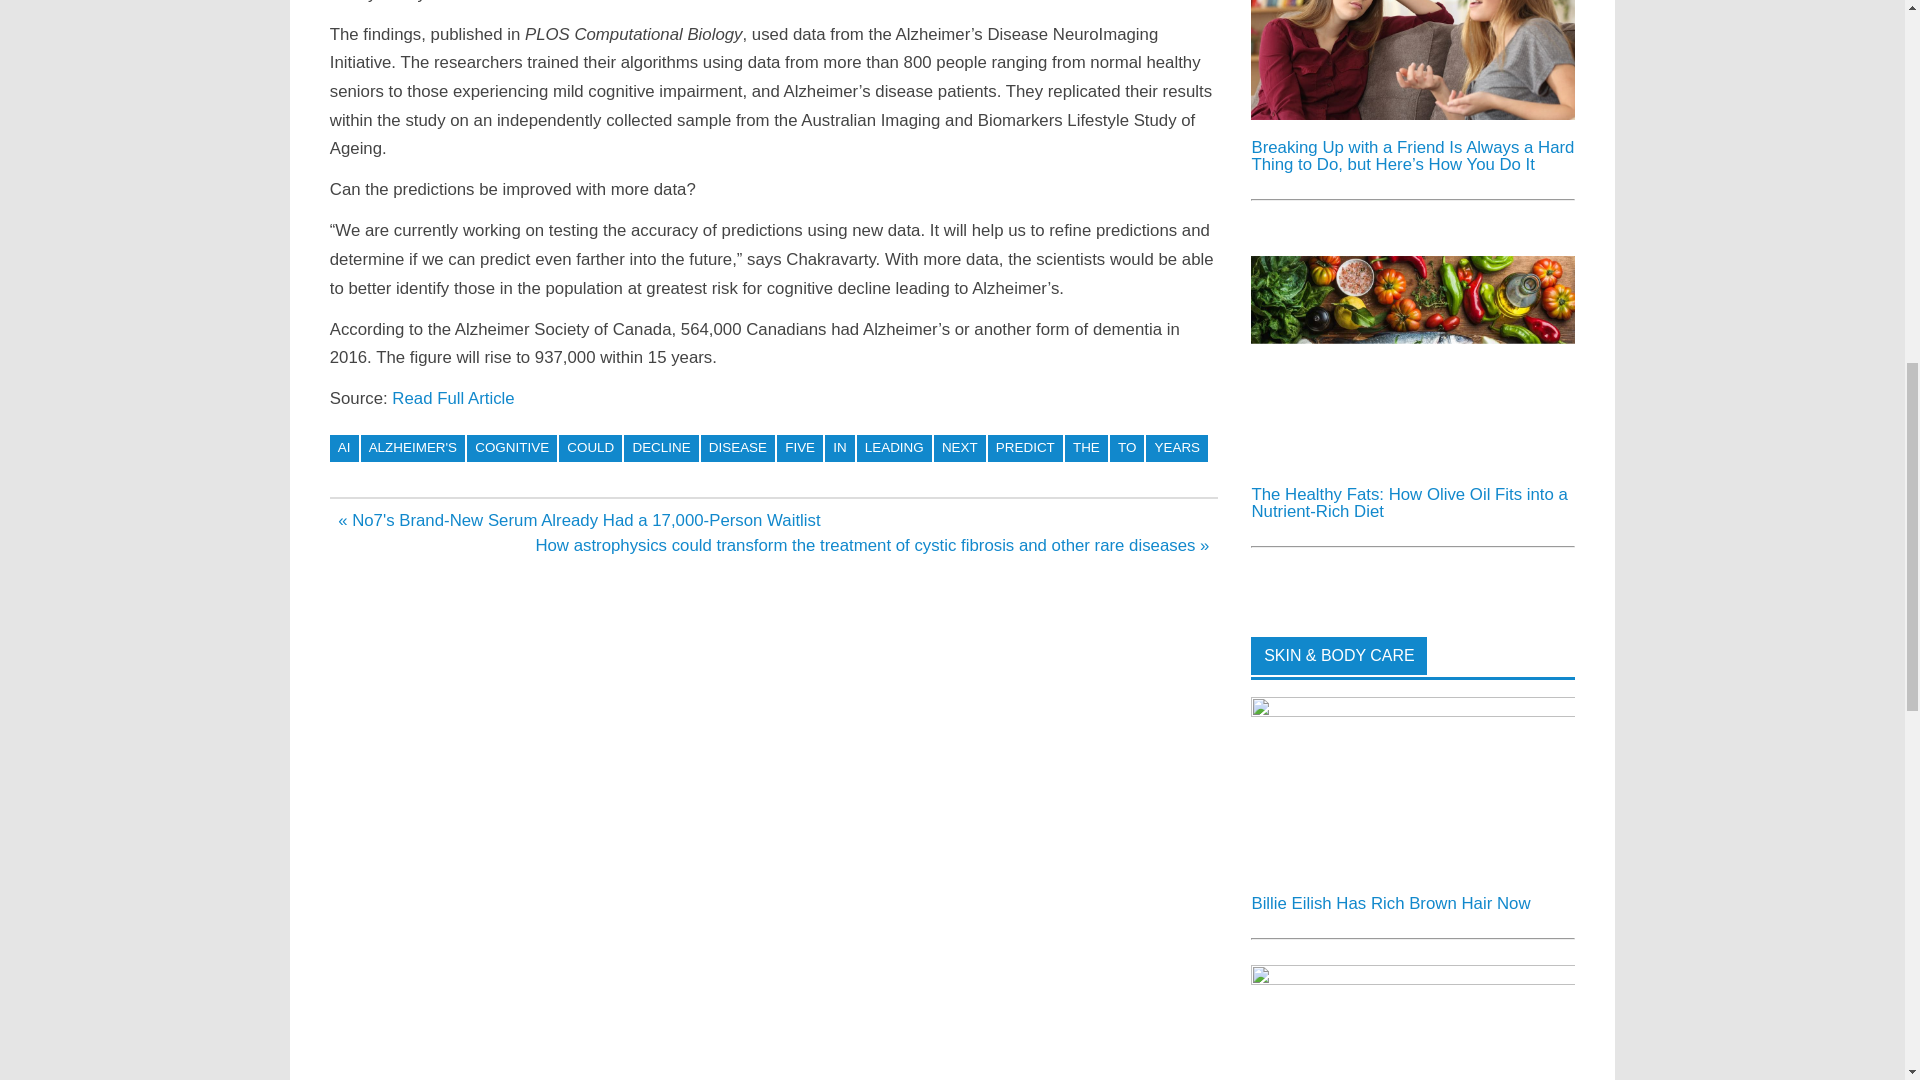  I want to click on Read Full Article, so click(452, 398).